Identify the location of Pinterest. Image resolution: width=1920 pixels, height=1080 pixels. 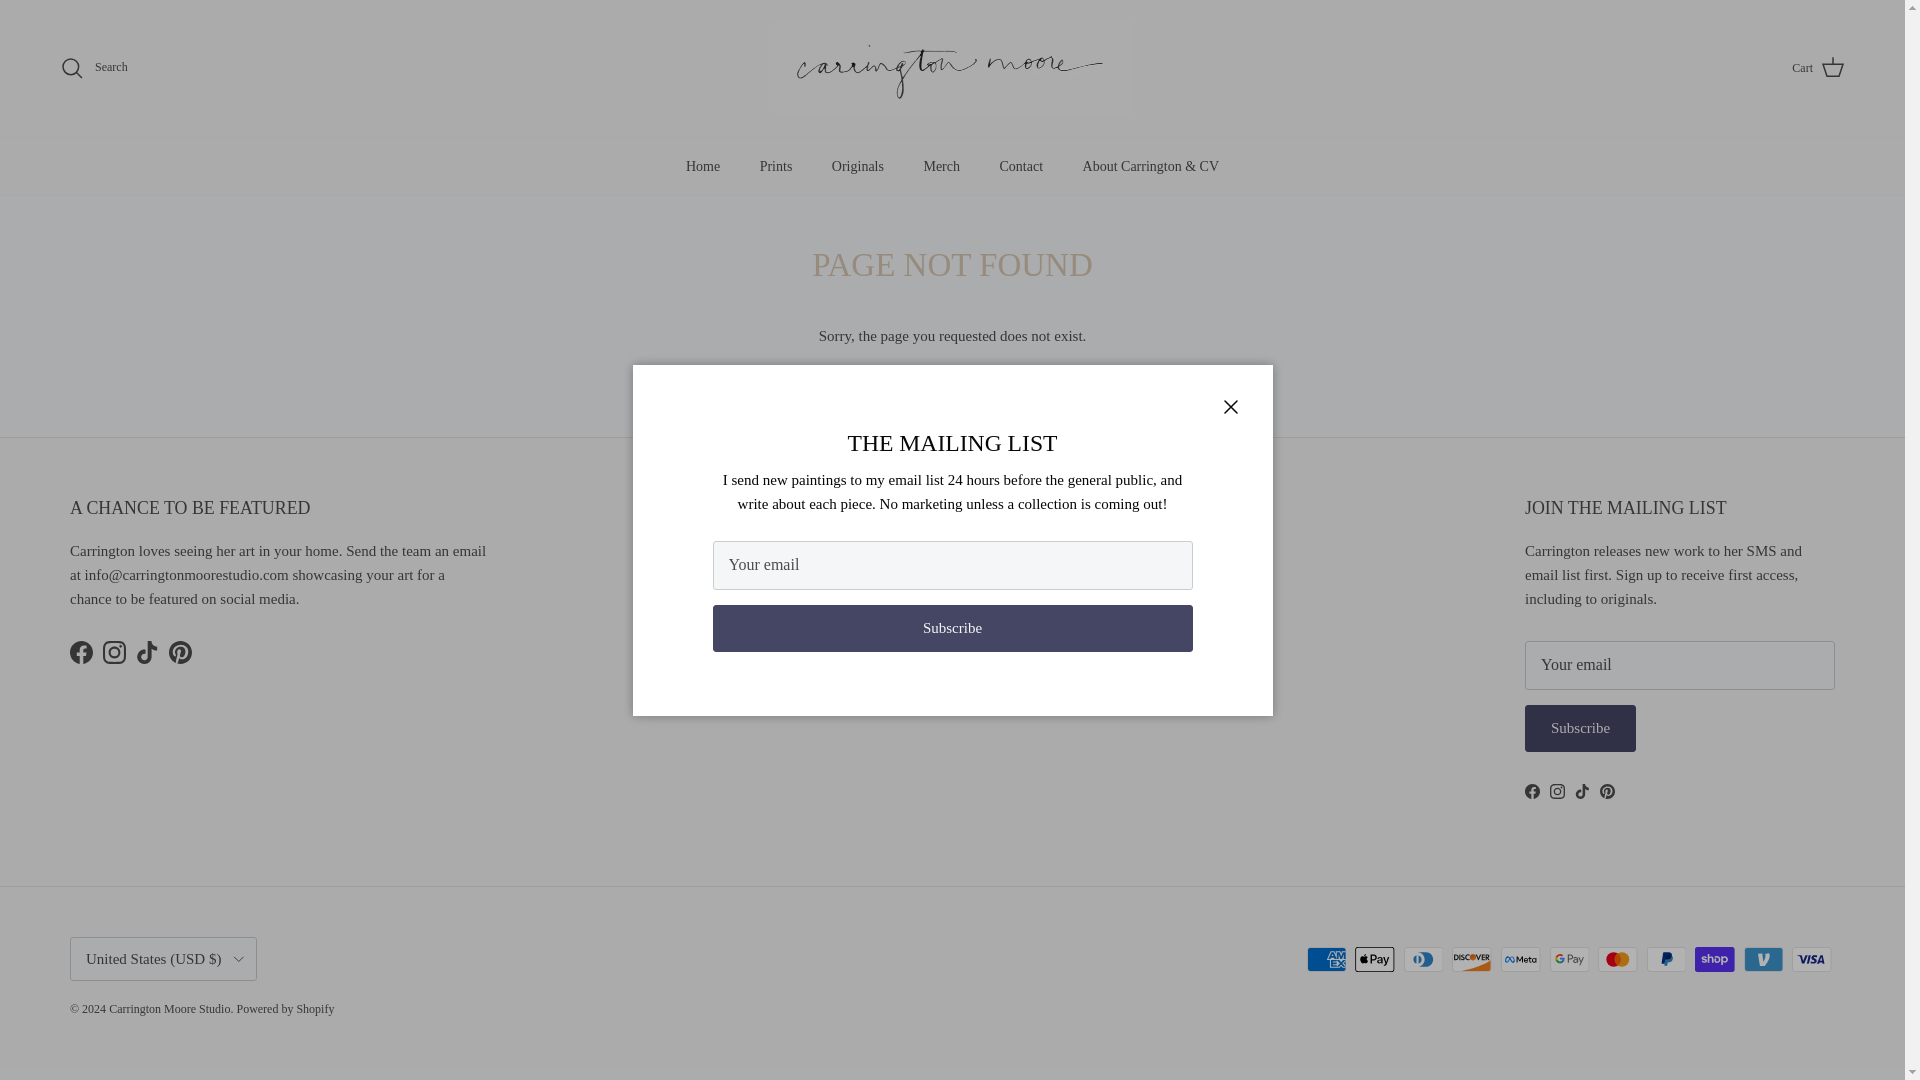
(180, 652).